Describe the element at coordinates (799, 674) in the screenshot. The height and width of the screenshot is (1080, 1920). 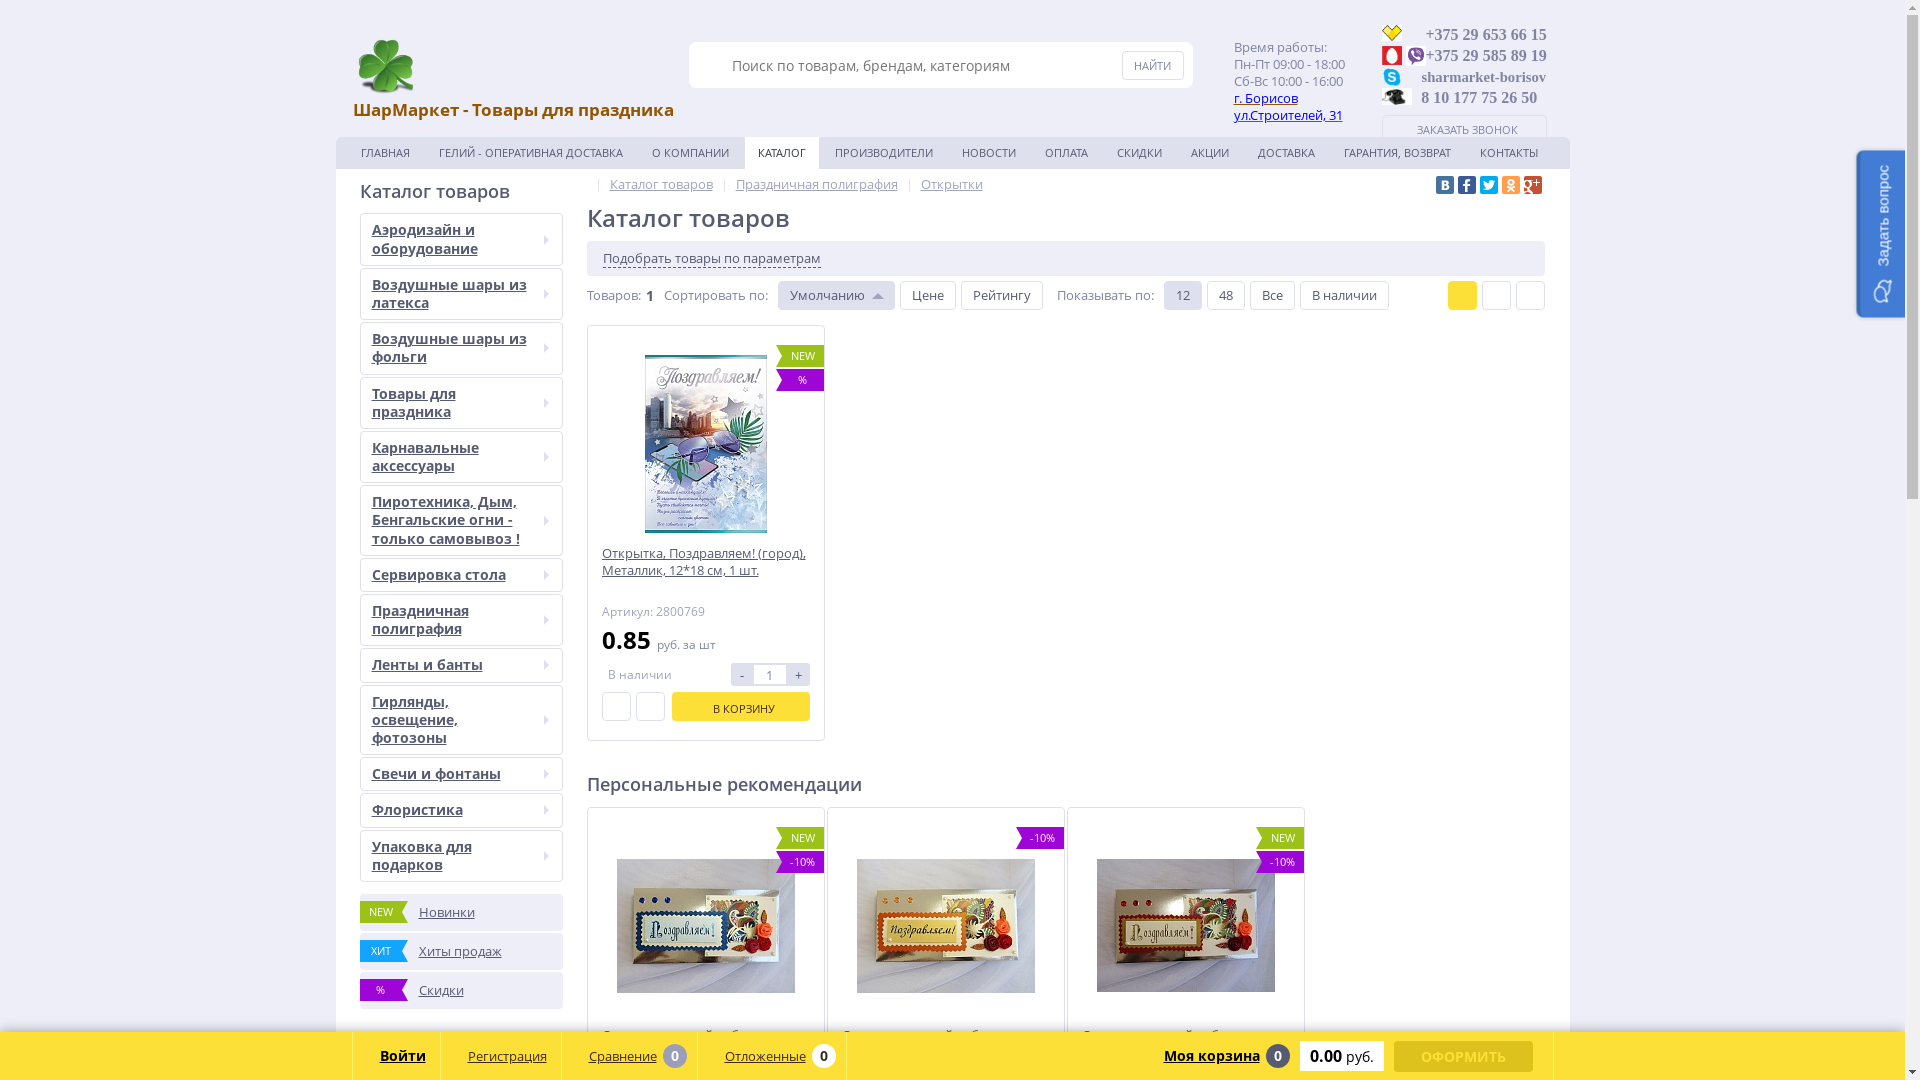
I see `+` at that location.